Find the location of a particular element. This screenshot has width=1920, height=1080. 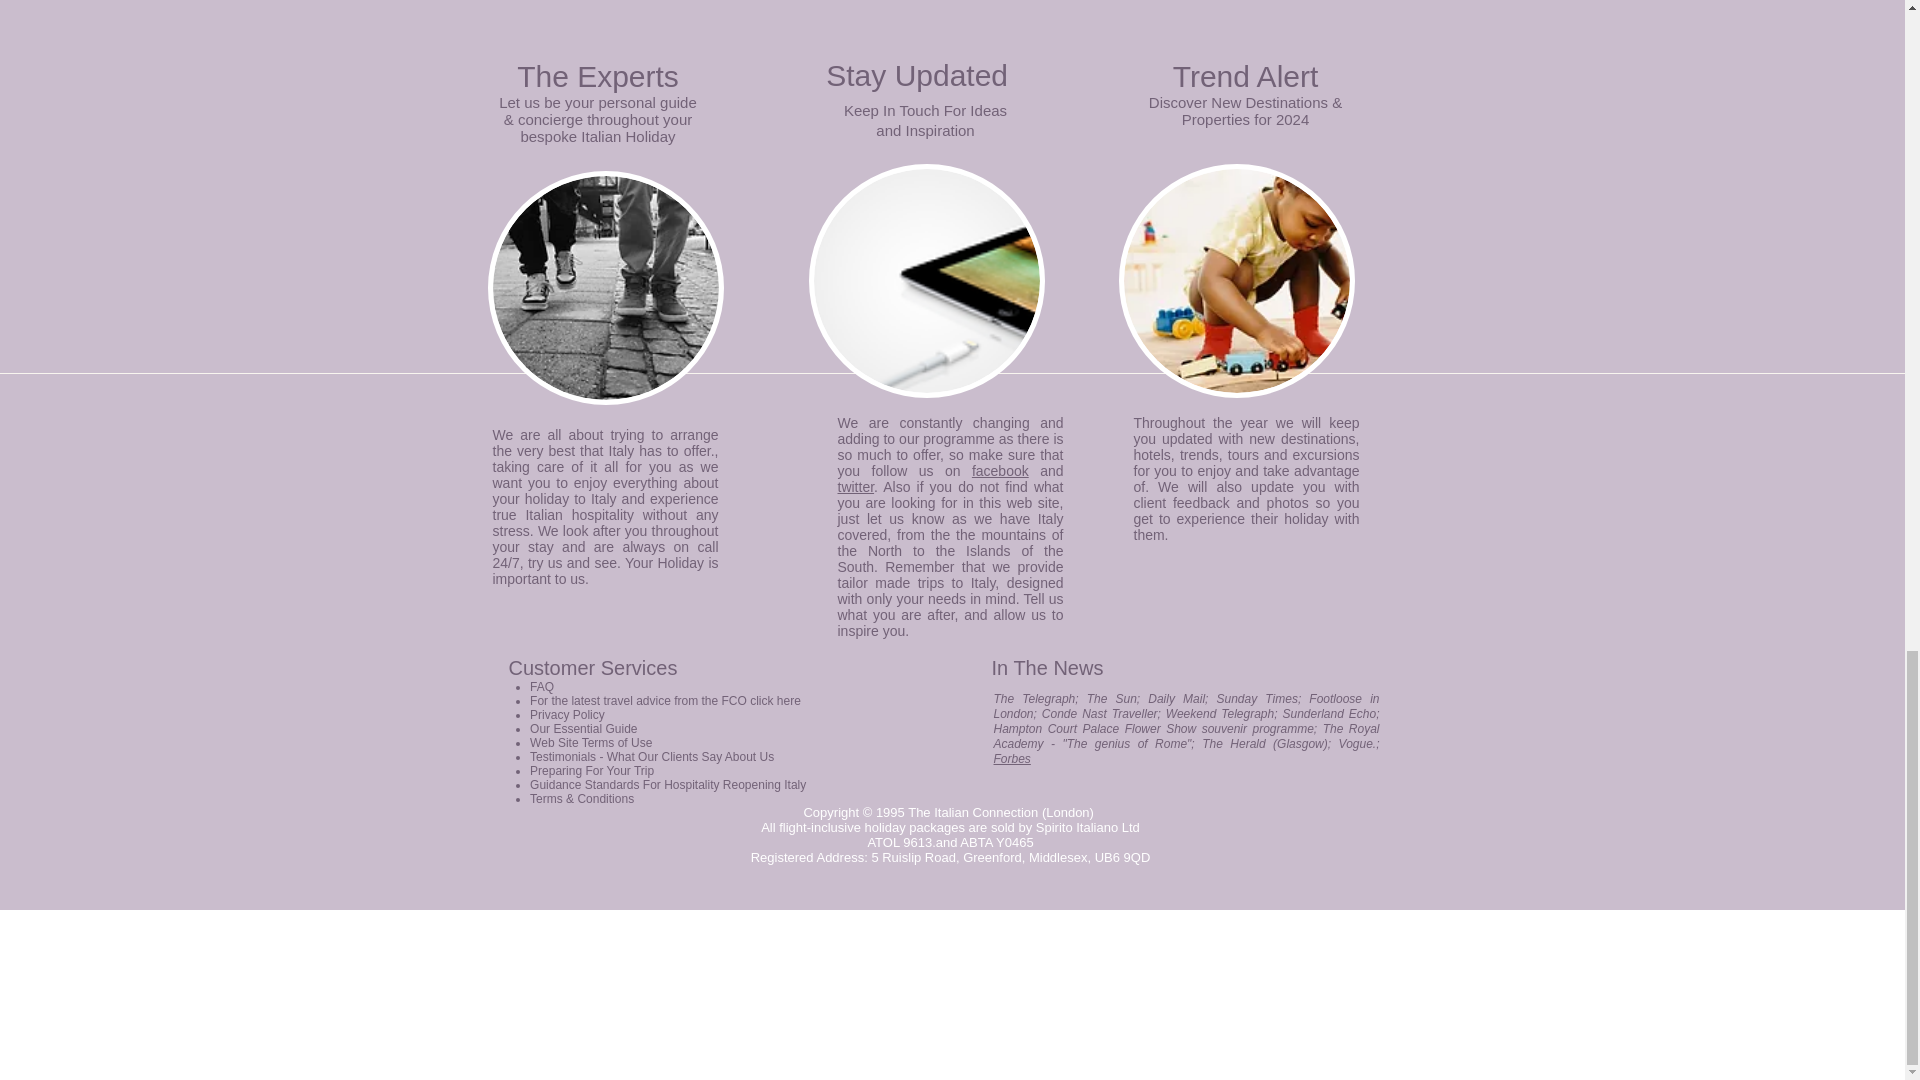

facebook is located at coordinates (1000, 471).